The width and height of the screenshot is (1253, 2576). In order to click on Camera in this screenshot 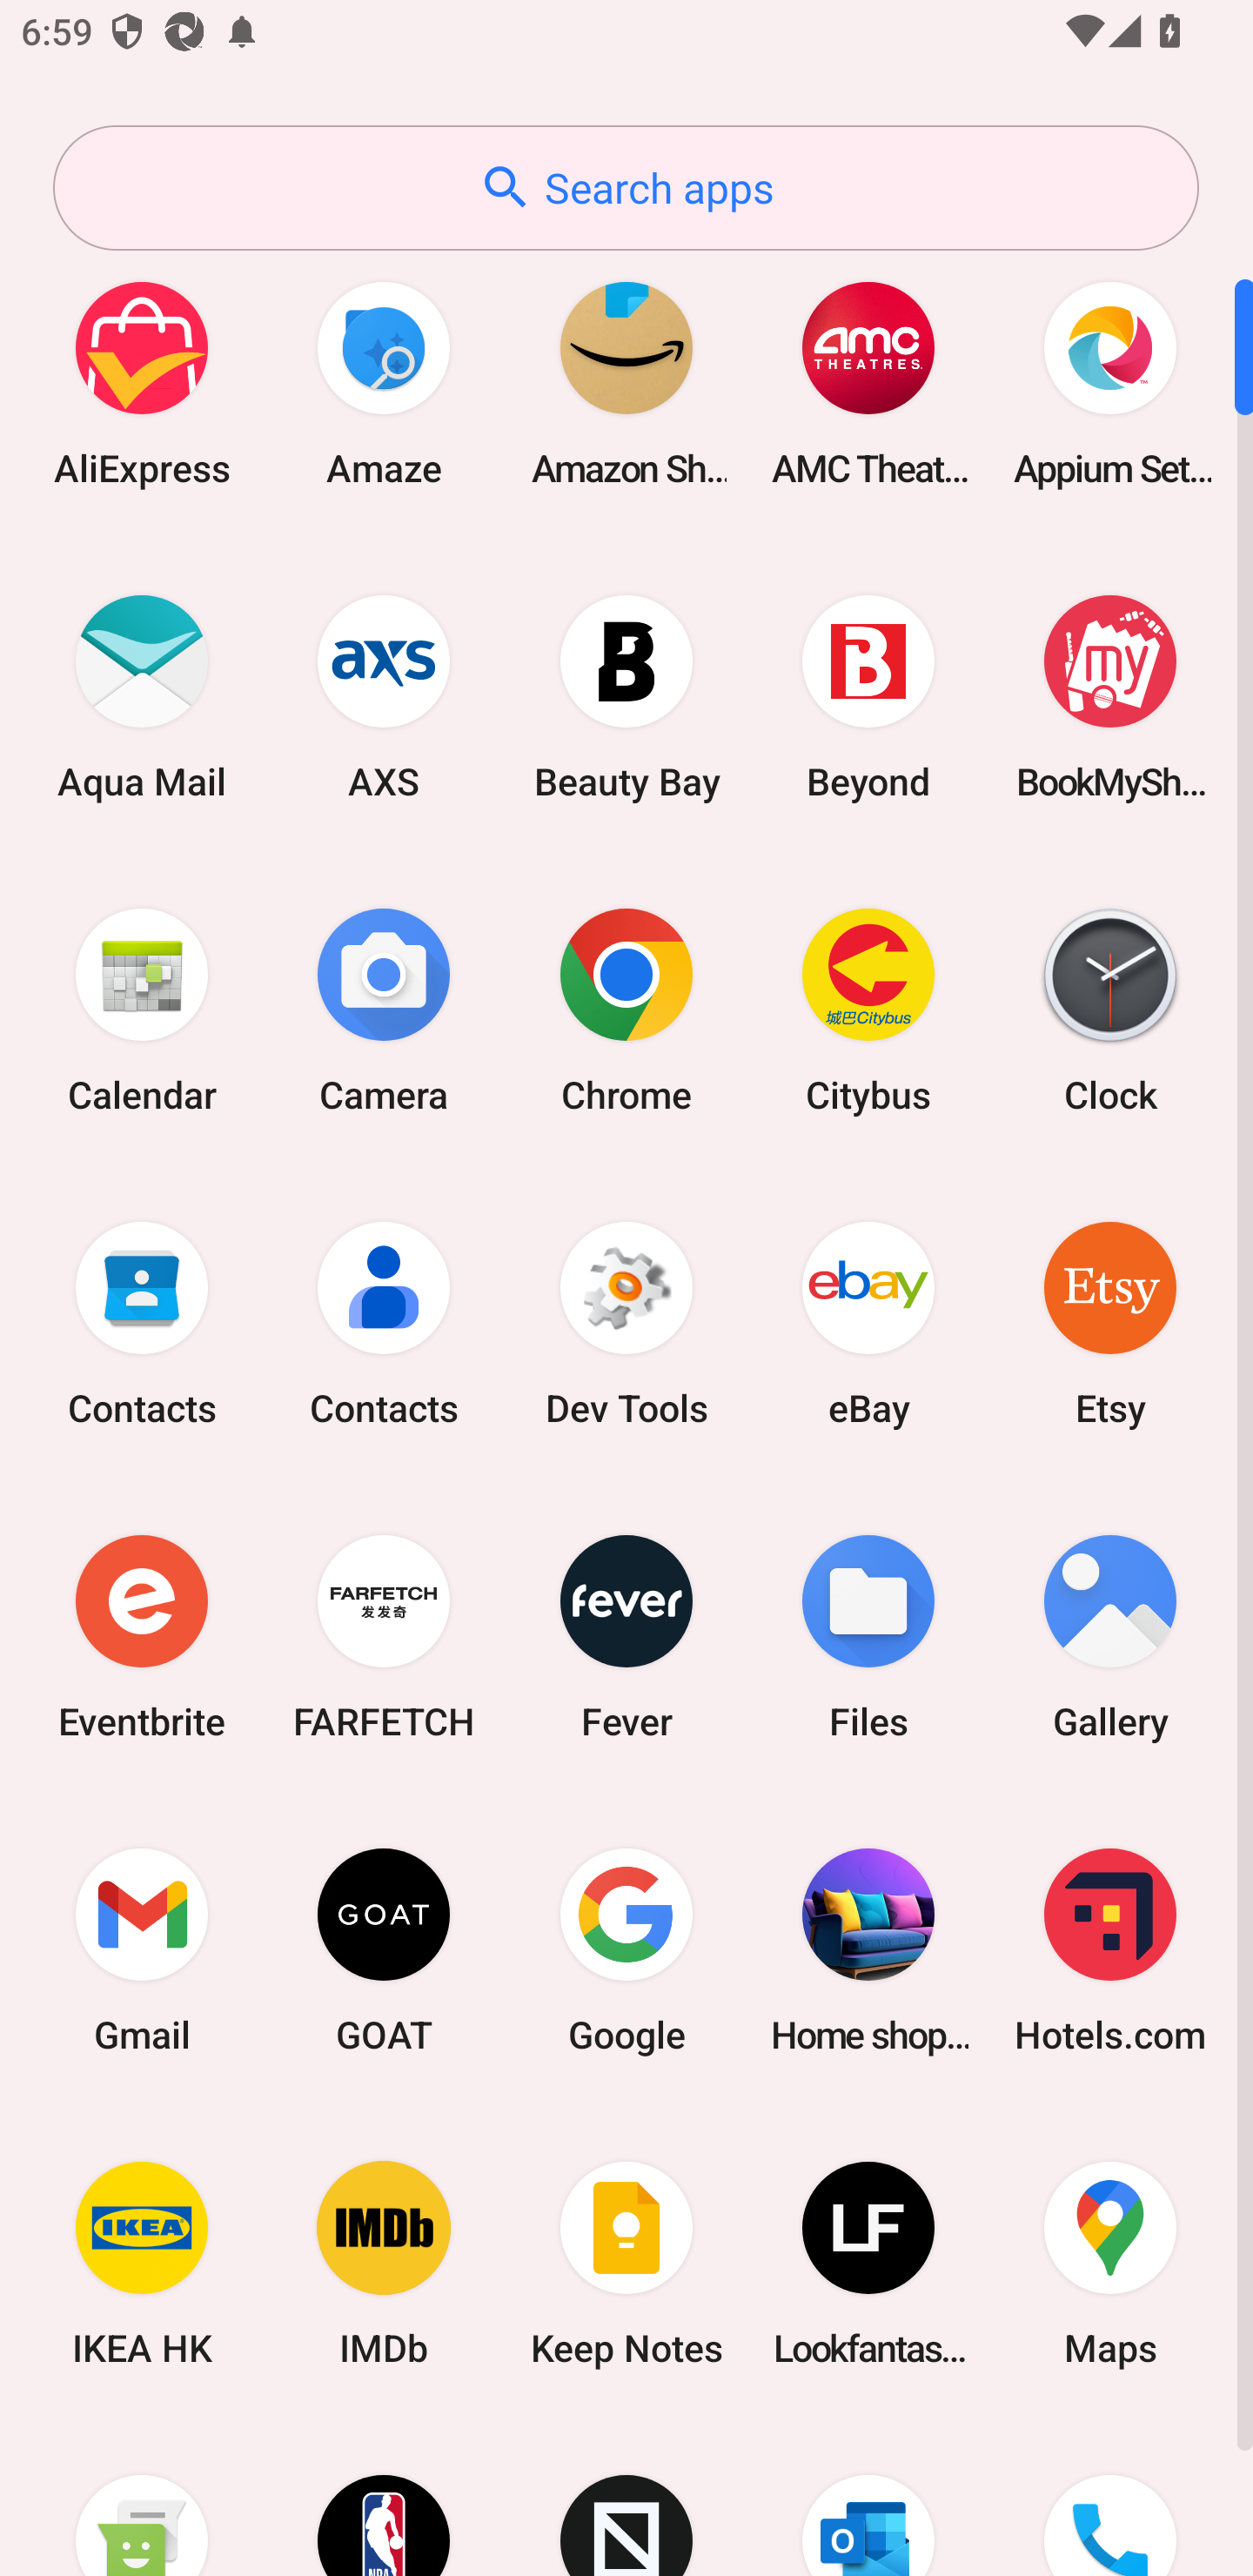, I will do `click(384, 1010)`.